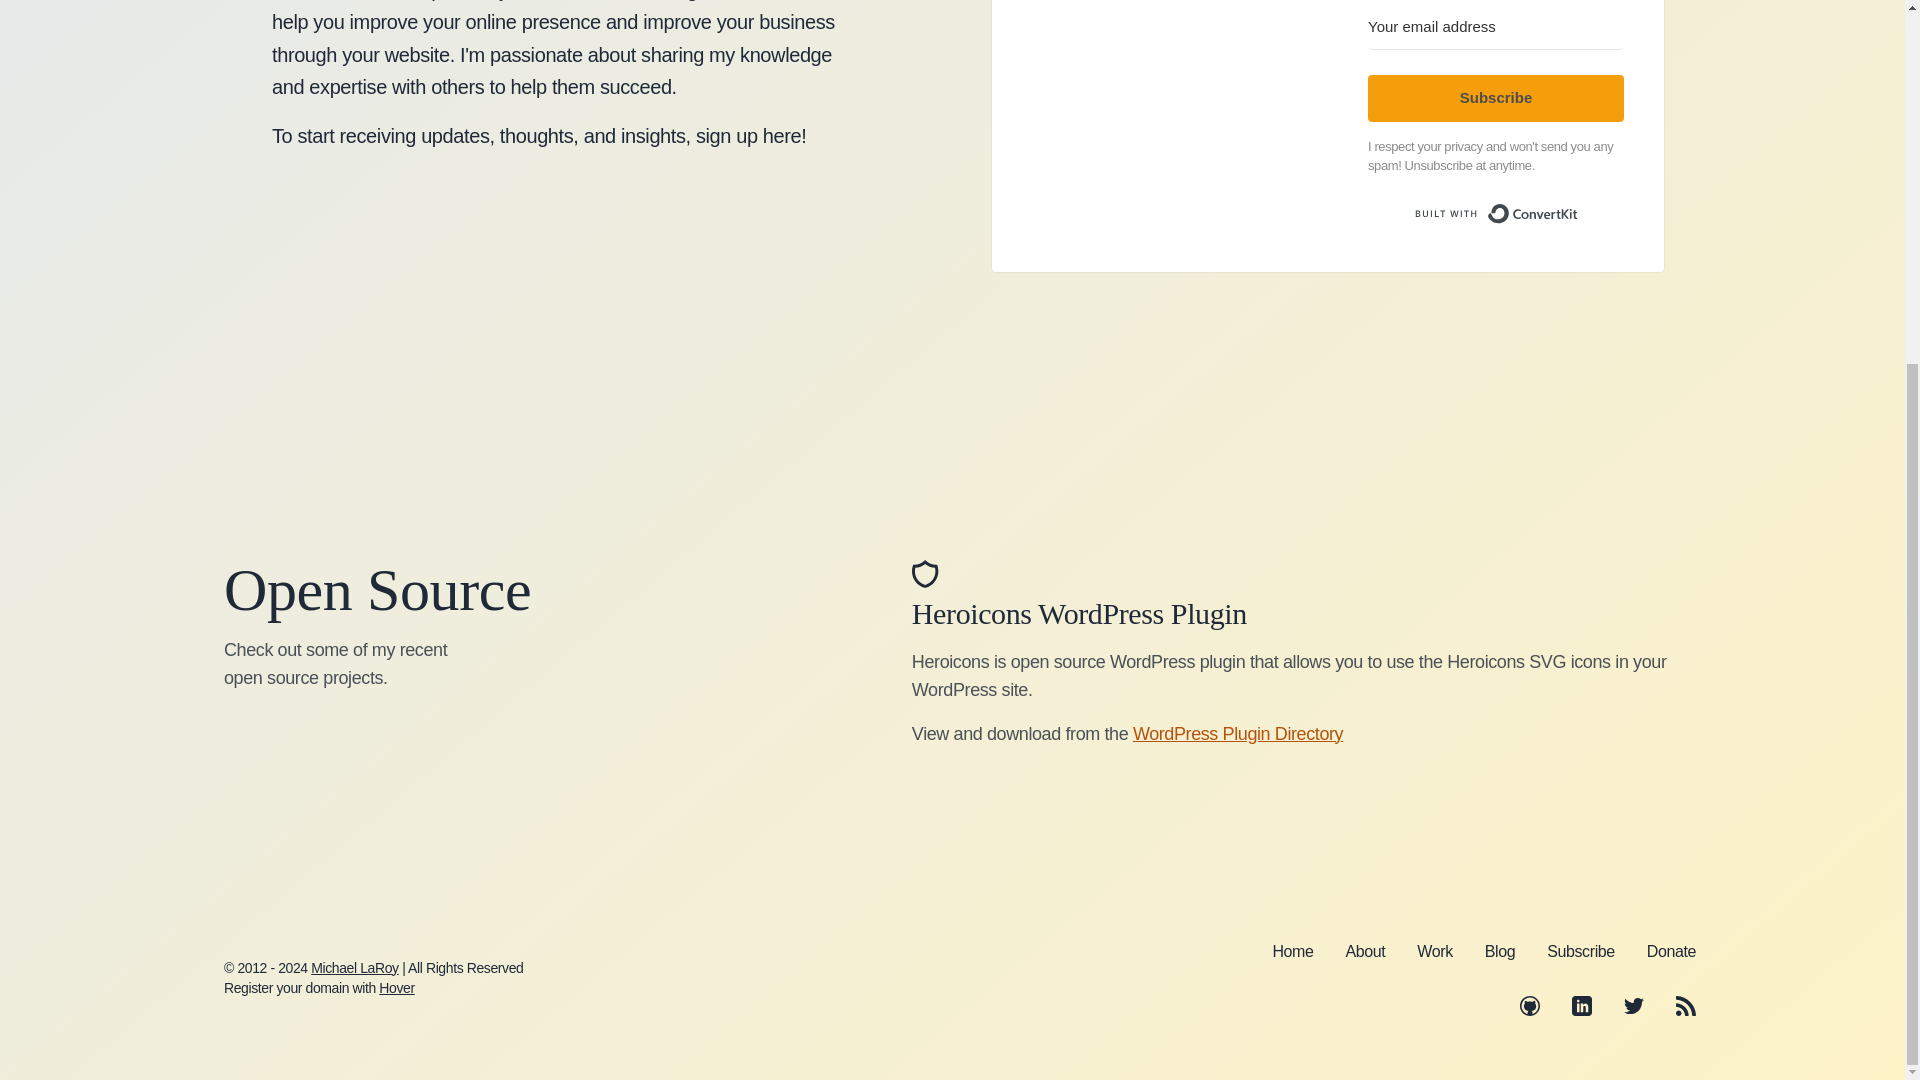  Describe the element at coordinates (1237, 734) in the screenshot. I see `WordPress Plugin Directory` at that location.